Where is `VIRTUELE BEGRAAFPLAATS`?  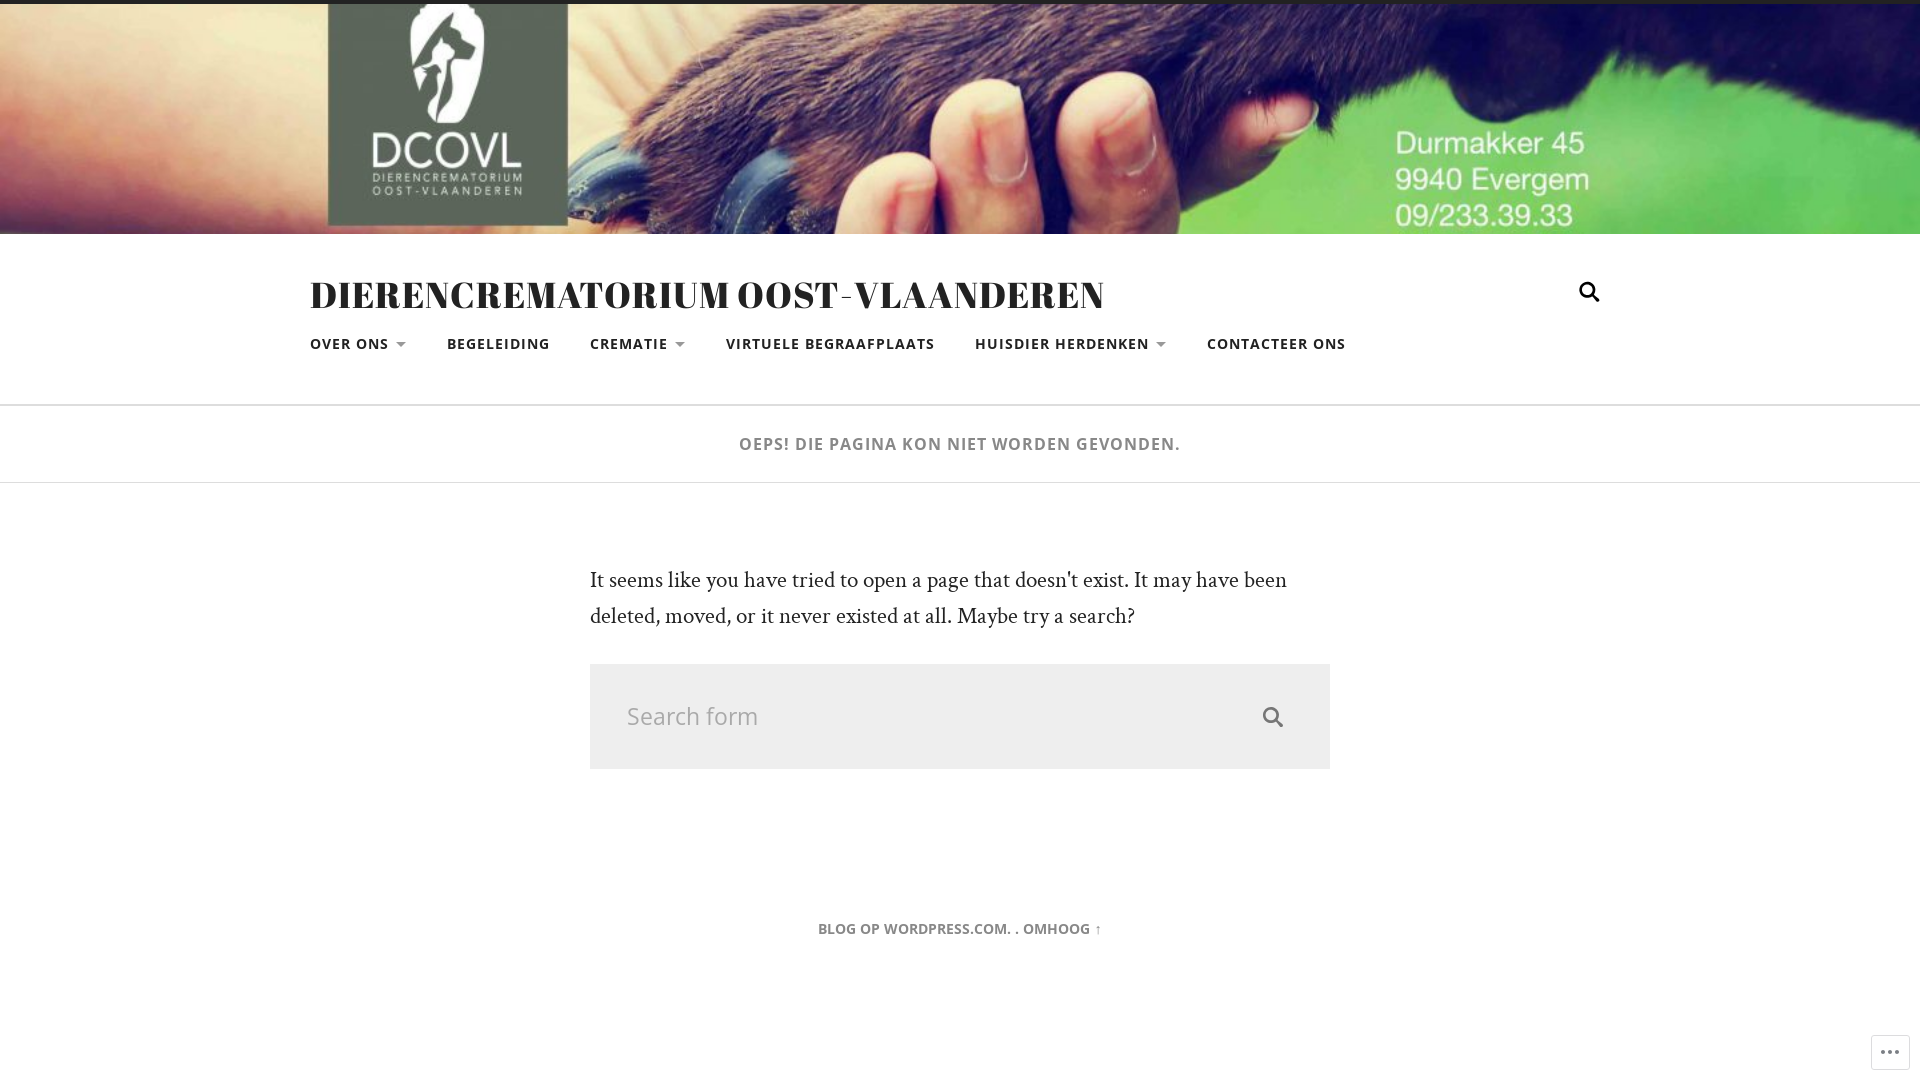
VIRTUELE BEGRAAFPLAATS is located at coordinates (830, 344).